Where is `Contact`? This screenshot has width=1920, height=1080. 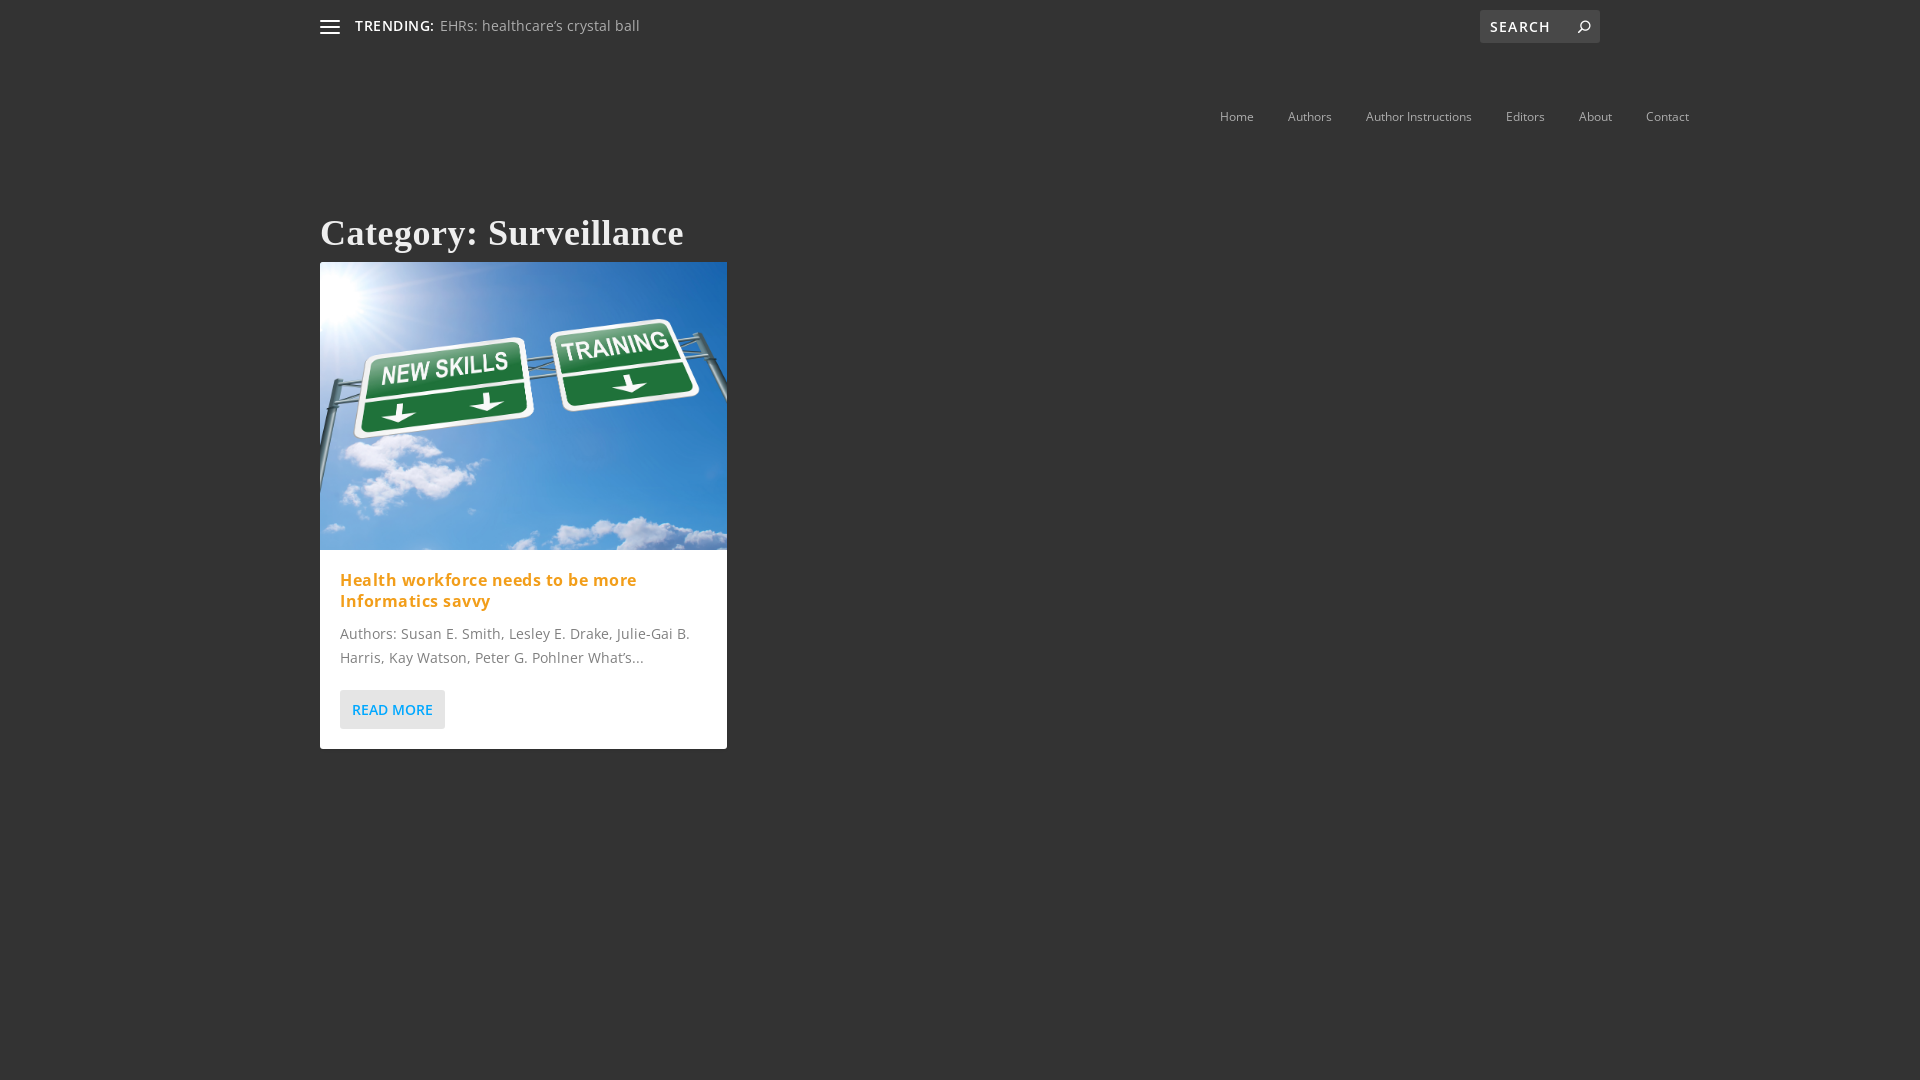
Contact is located at coordinates (1668, 117).